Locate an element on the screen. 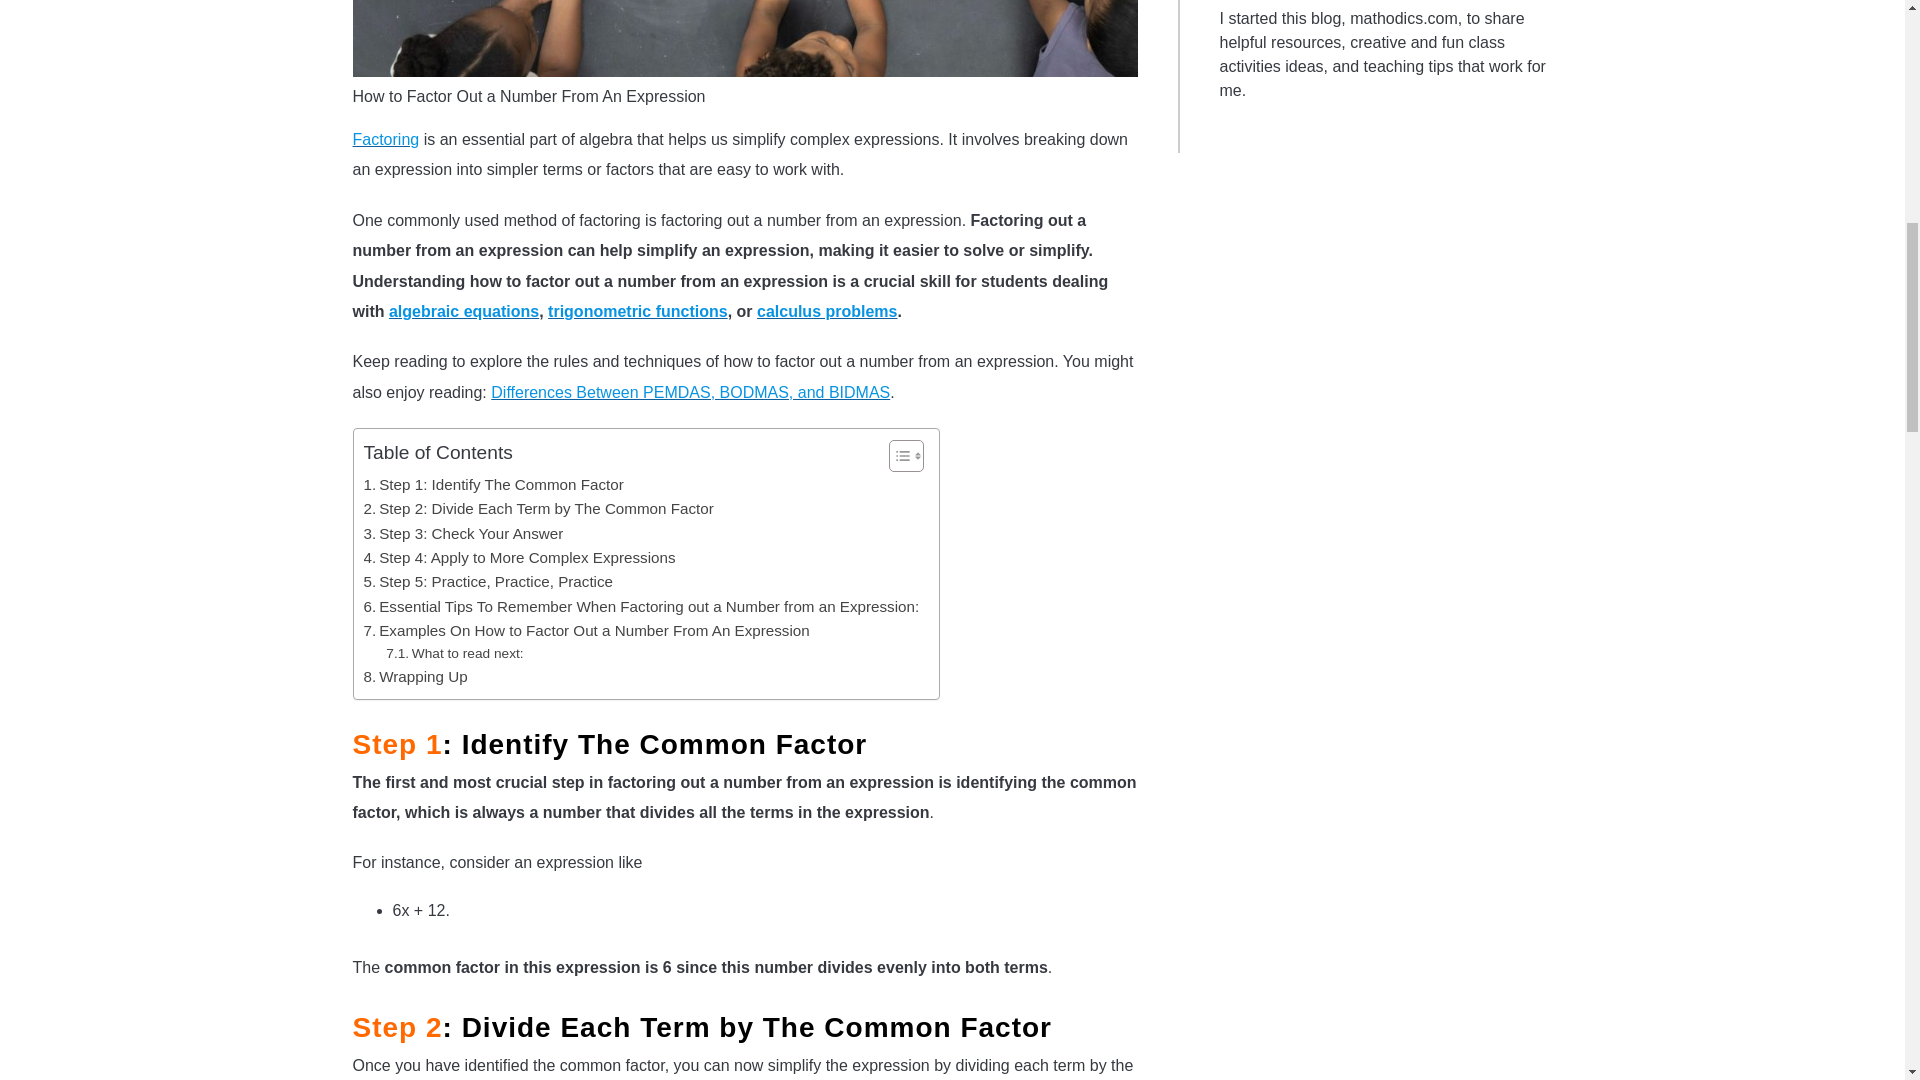  Wrapping Up is located at coordinates (416, 677).